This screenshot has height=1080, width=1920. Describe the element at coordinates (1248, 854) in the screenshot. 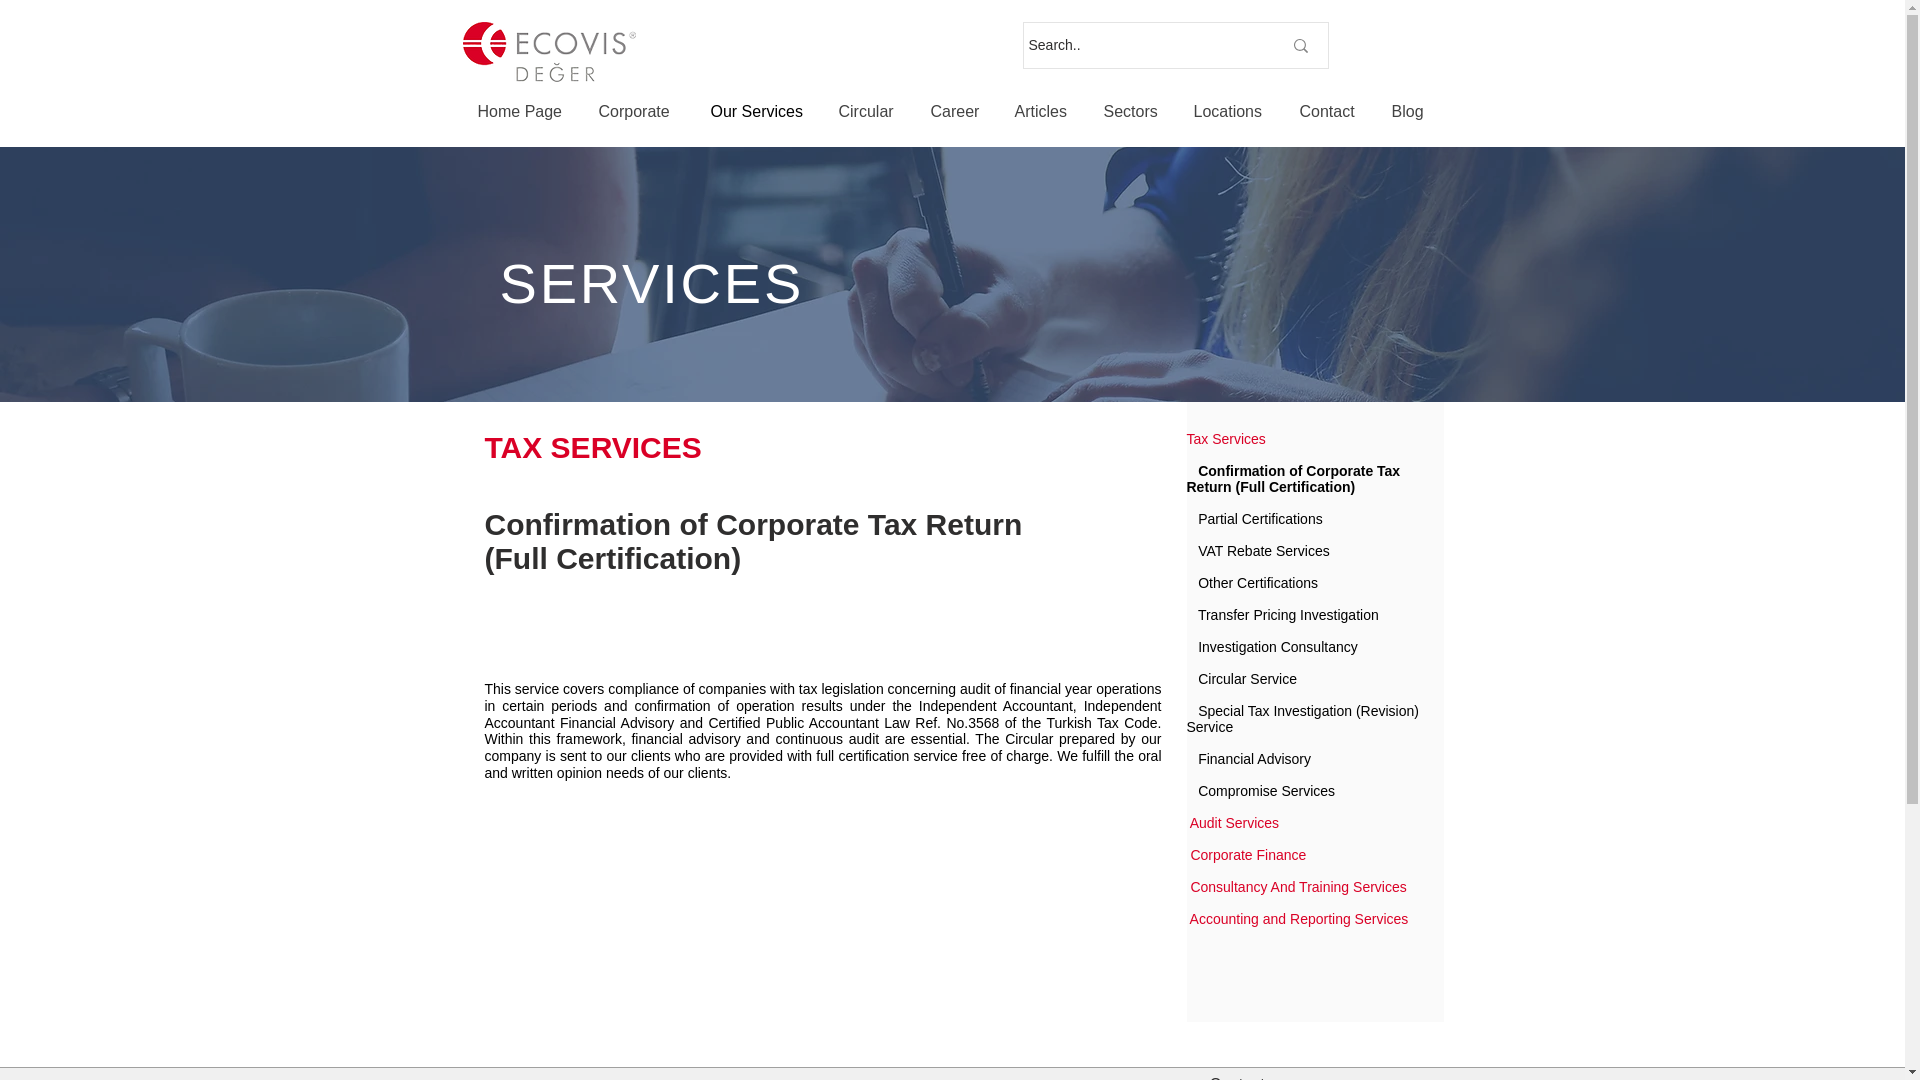

I see `Corporate Finance` at that location.